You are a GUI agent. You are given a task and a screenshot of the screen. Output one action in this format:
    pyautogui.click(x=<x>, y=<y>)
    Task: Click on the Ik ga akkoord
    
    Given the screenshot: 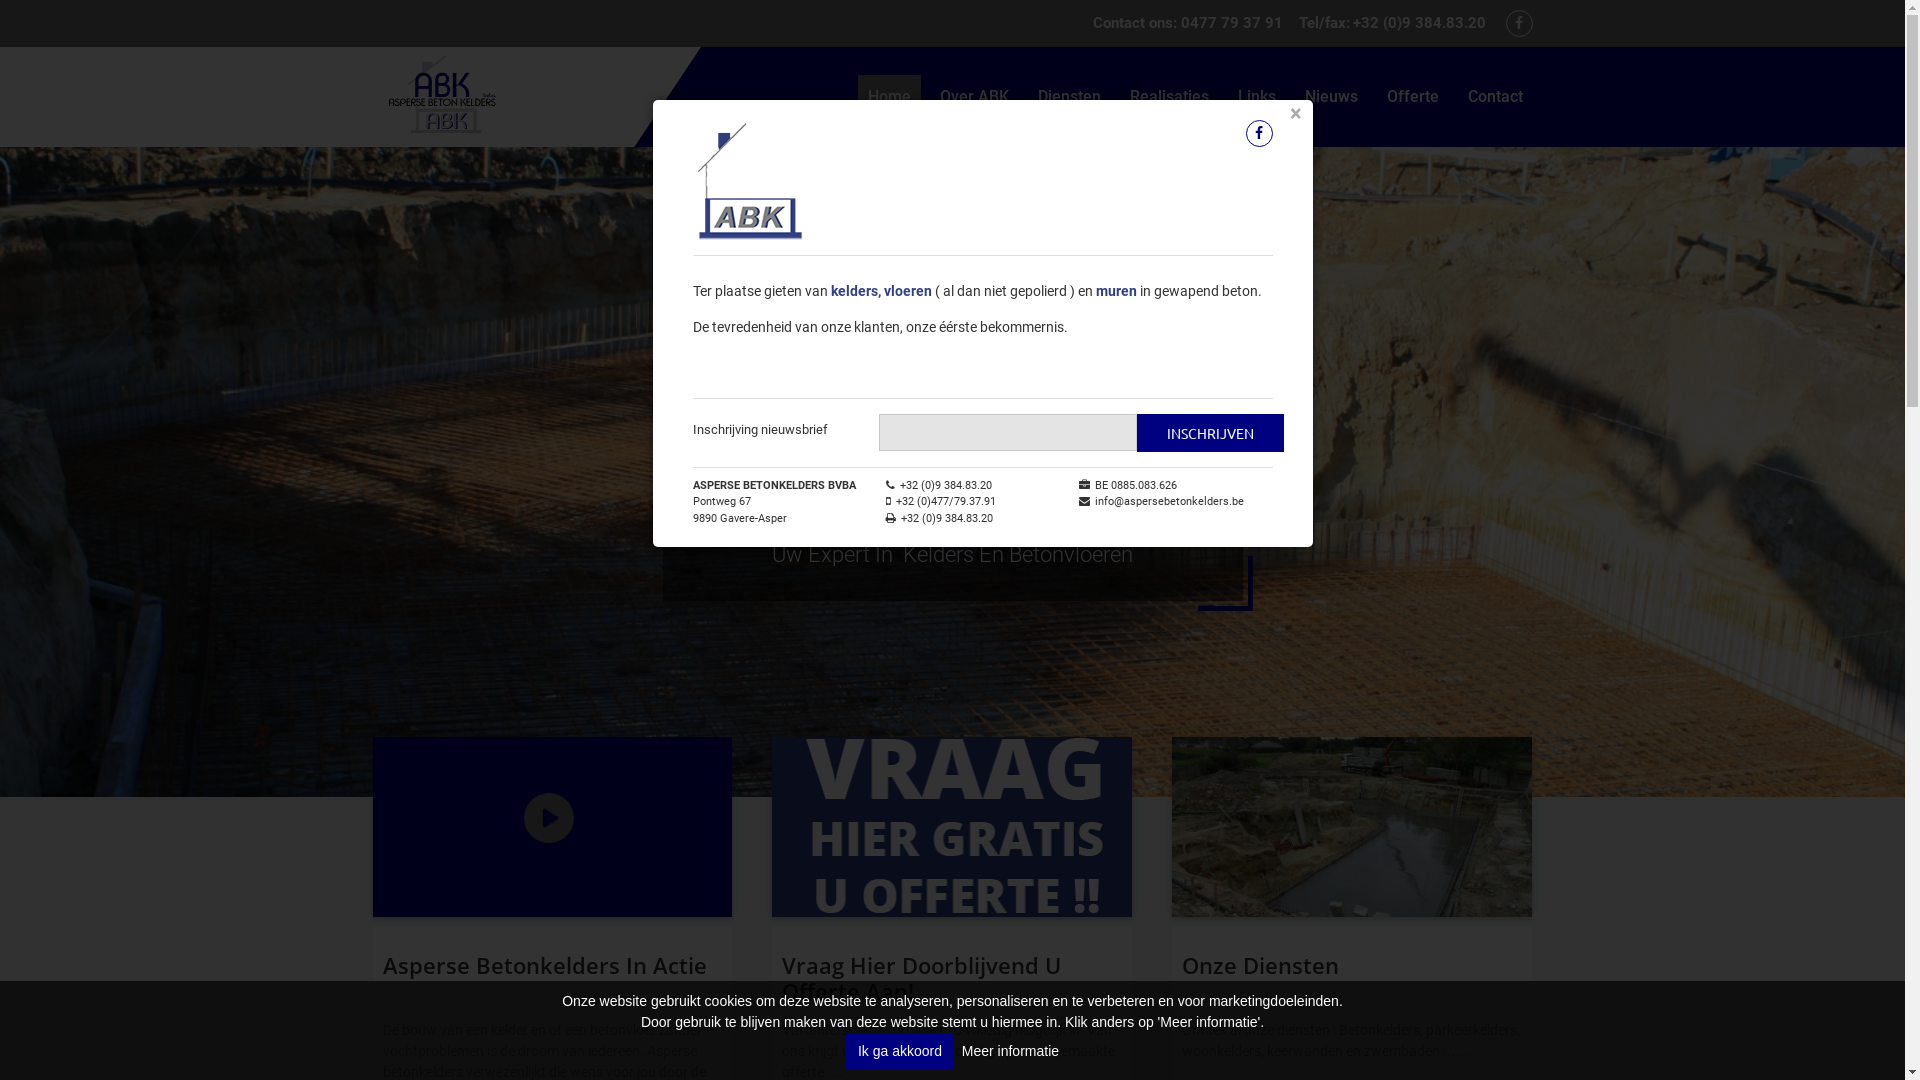 What is the action you would take?
    pyautogui.click(x=900, y=1052)
    